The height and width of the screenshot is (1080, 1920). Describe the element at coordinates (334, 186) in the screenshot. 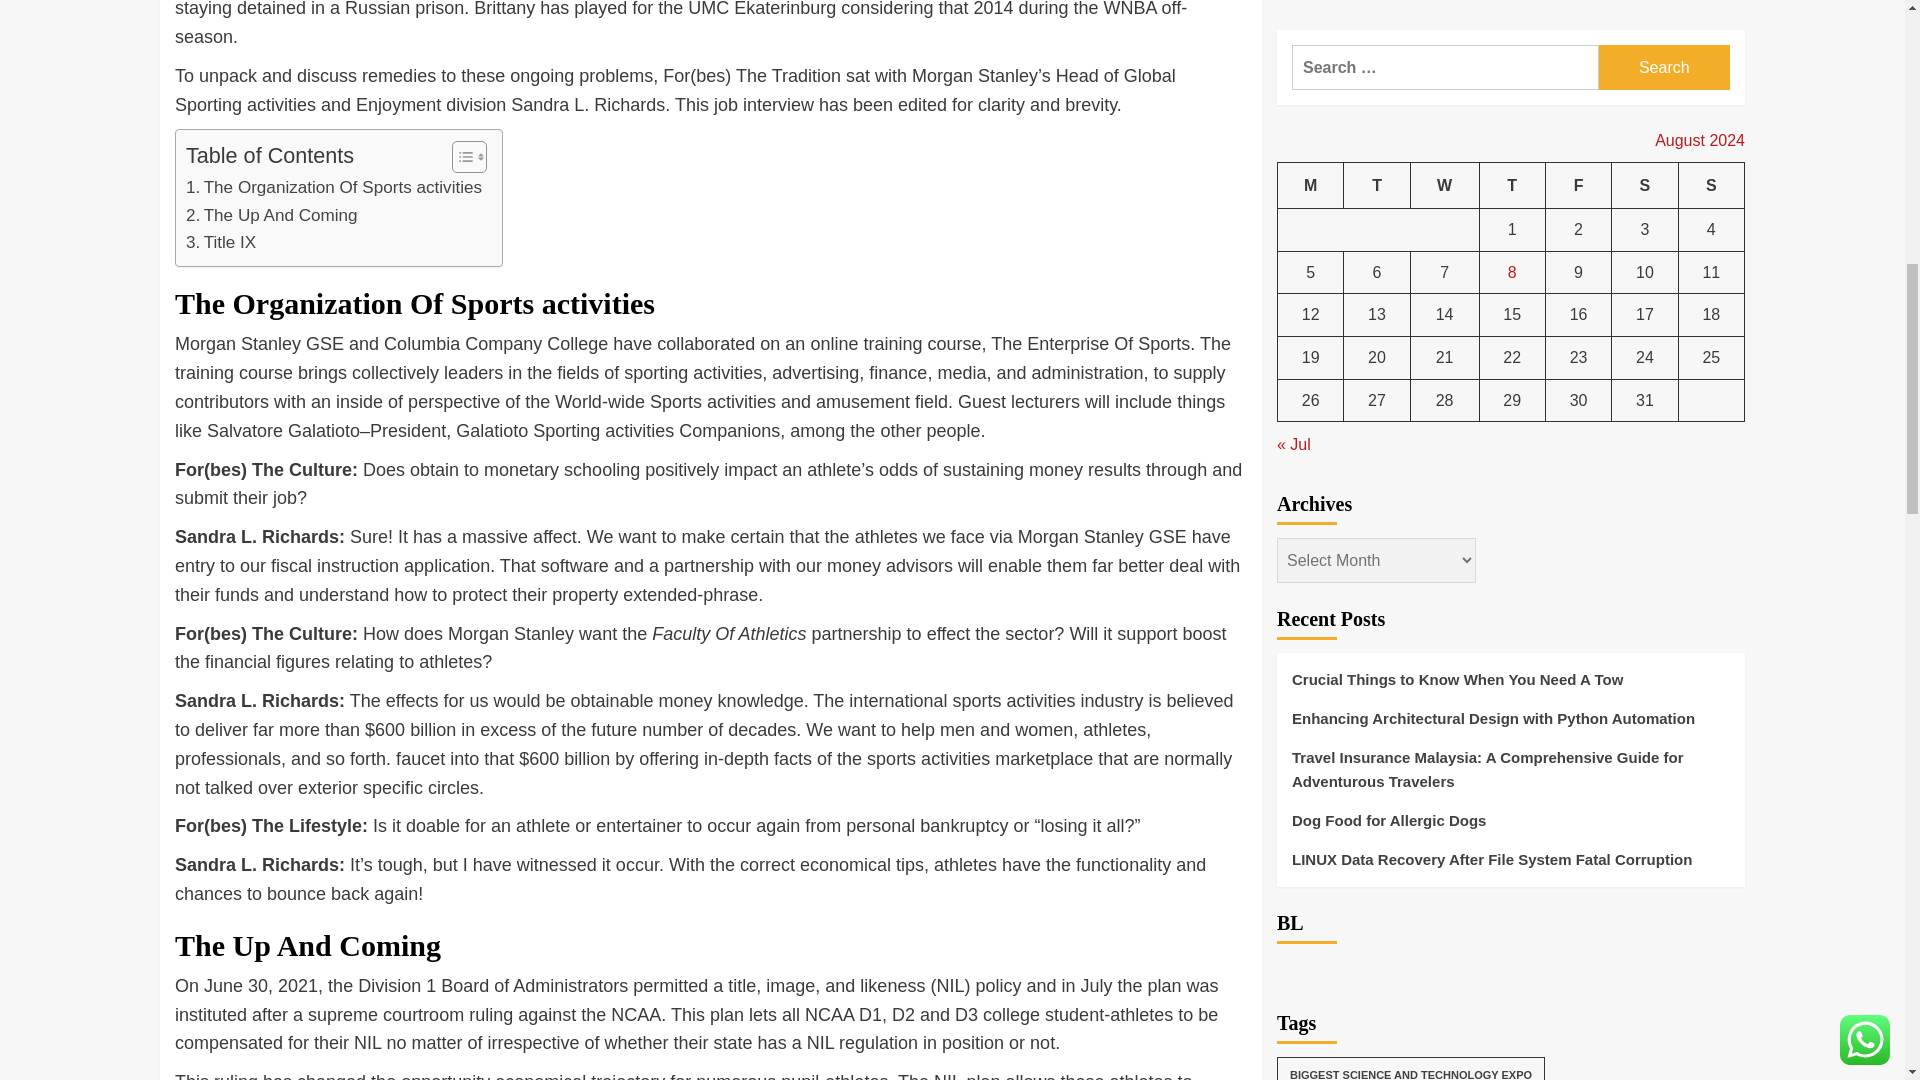

I see `The Organization Of Sports activities` at that location.